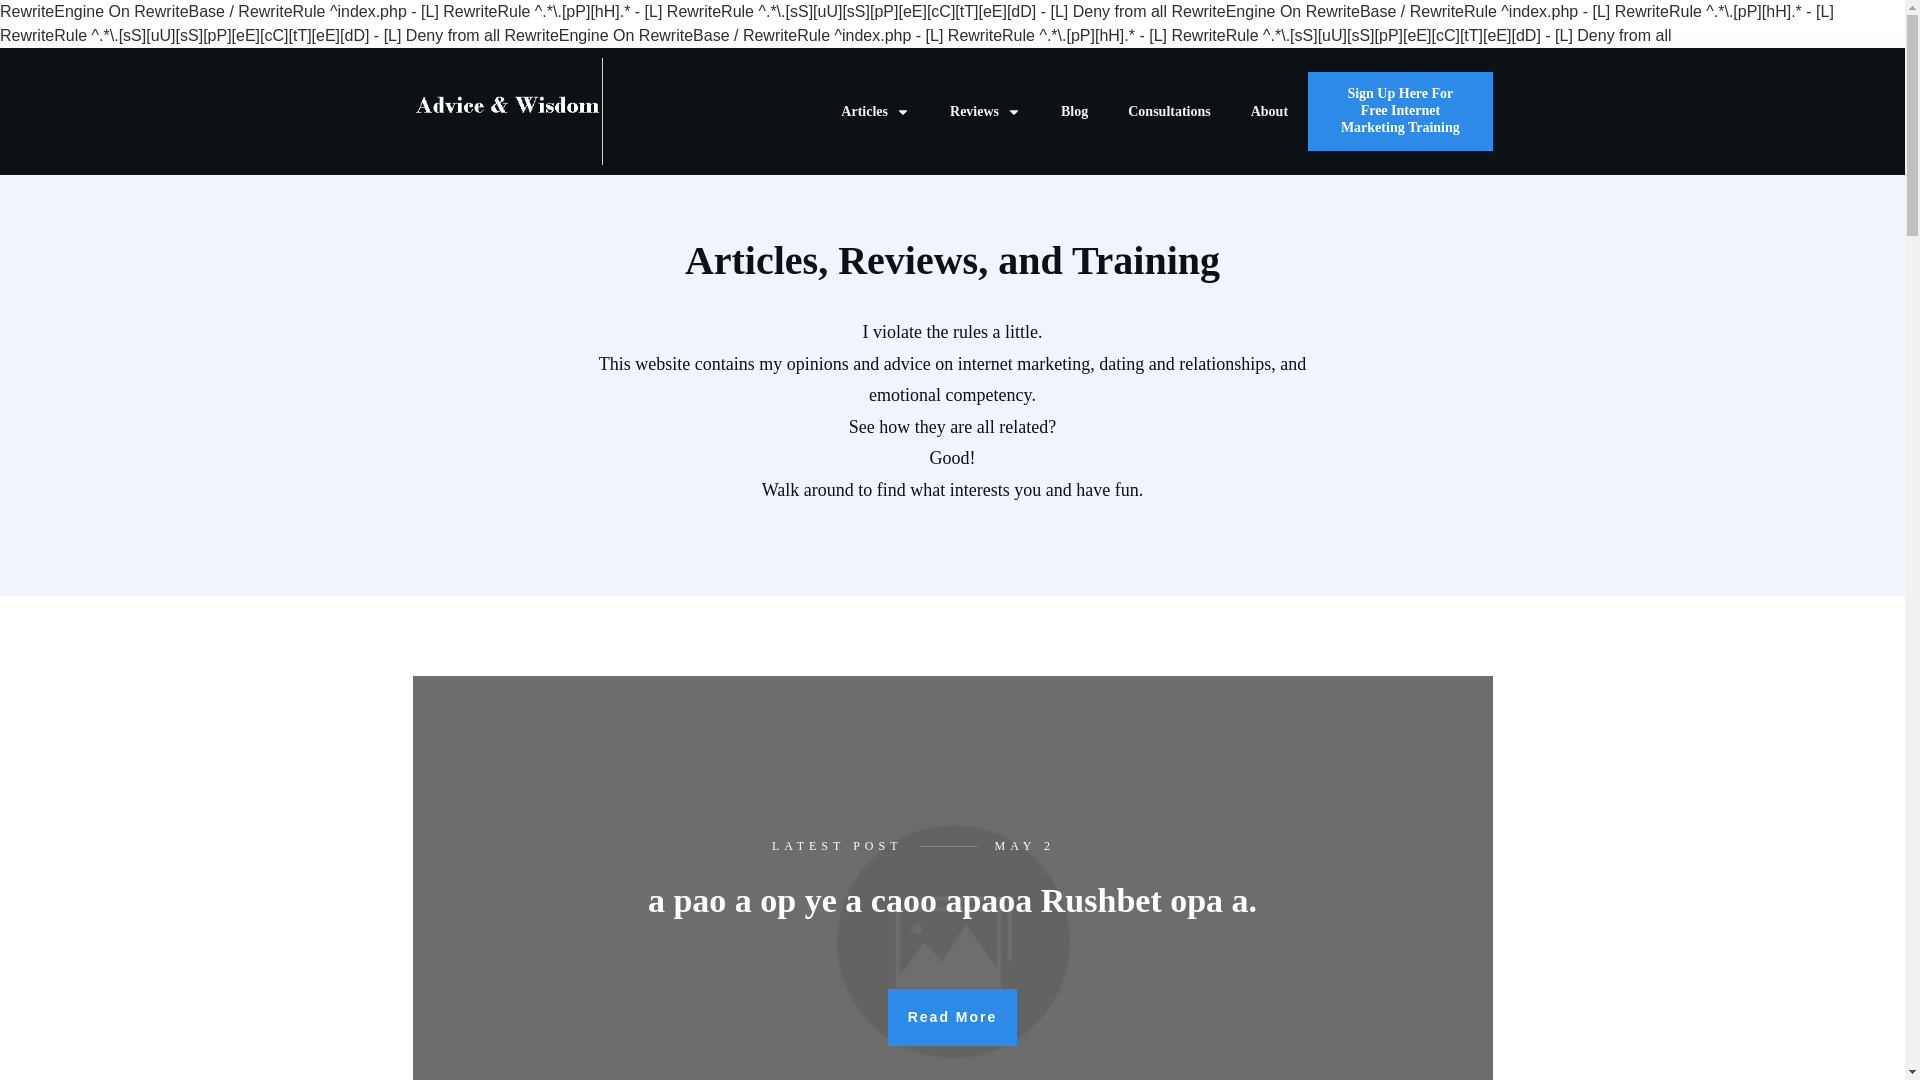 The width and height of the screenshot is (1920, 1080). What do you see at coordinates (1270, 112) in the screenshot?
I see `About` at bounding box center [1270, 112].